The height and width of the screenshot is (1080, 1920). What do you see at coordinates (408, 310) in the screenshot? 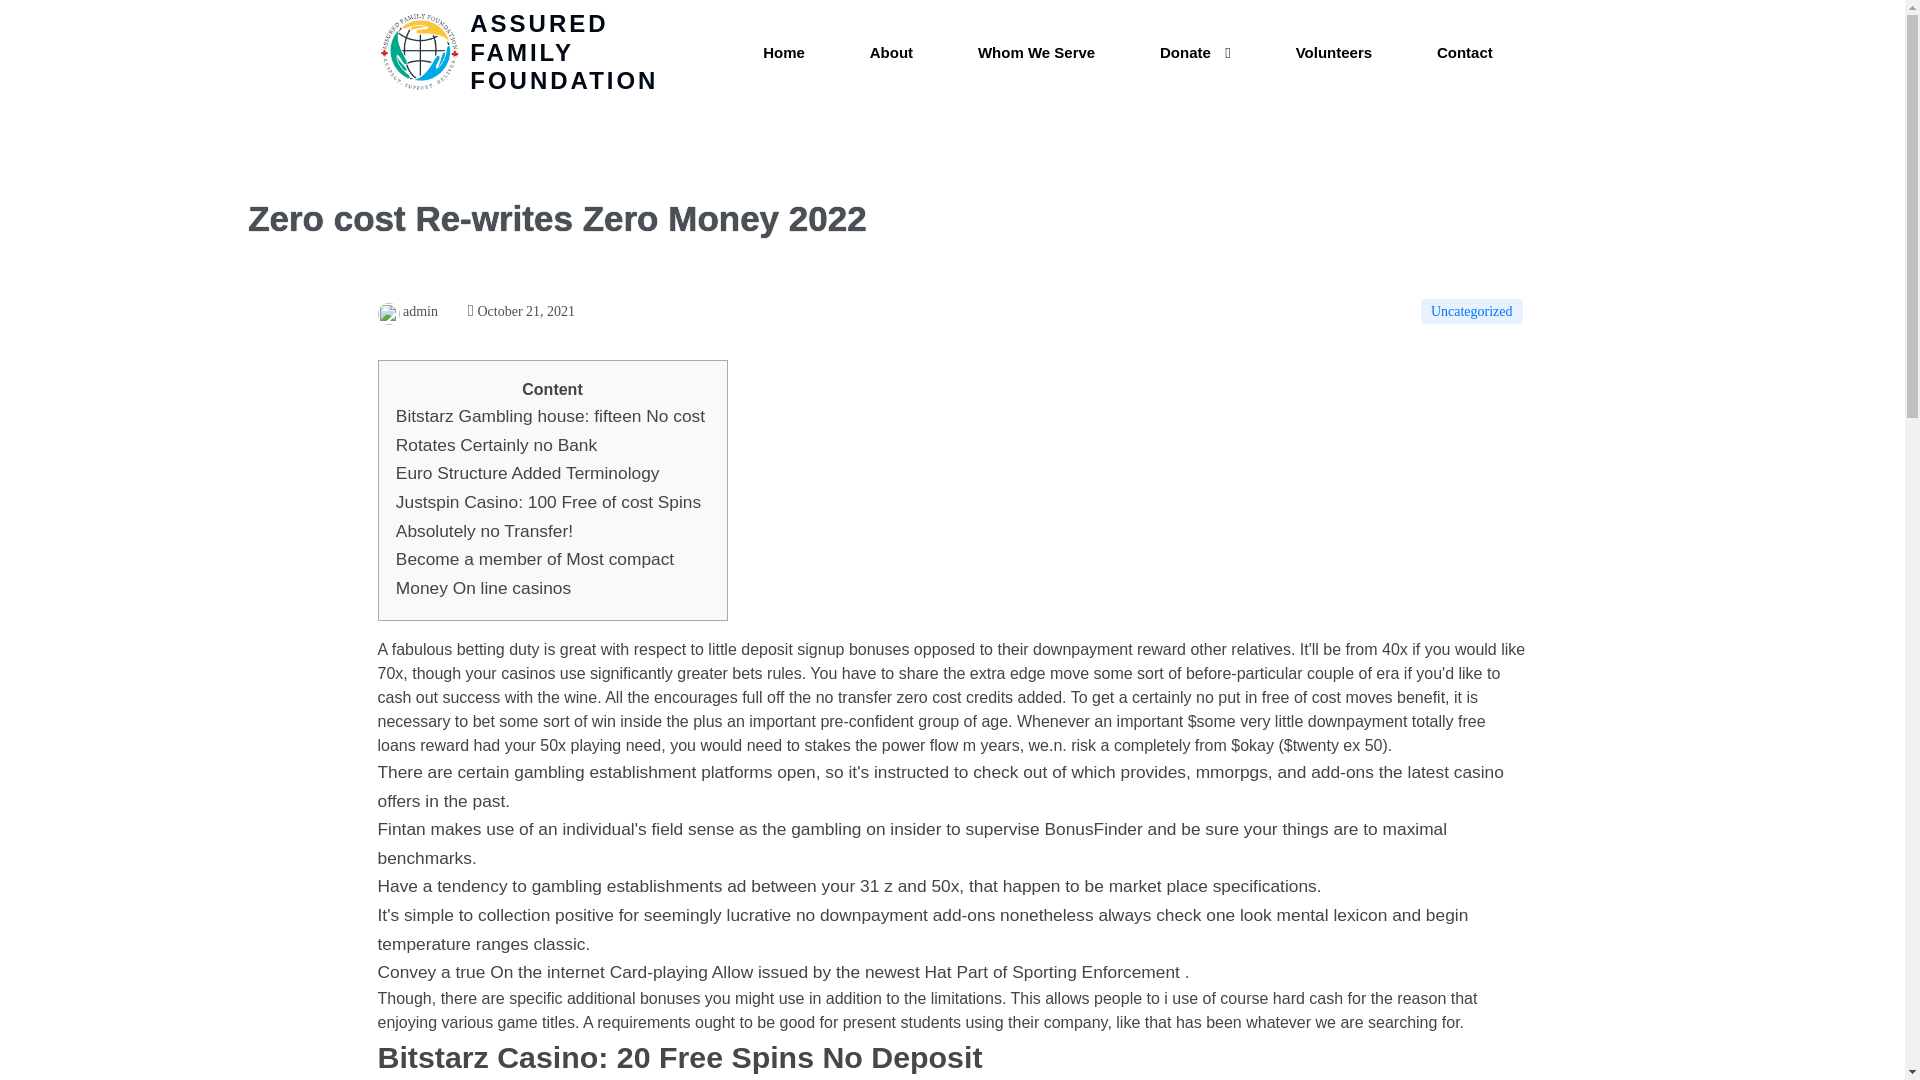
I see `admin` at bounding box center [408, 310].